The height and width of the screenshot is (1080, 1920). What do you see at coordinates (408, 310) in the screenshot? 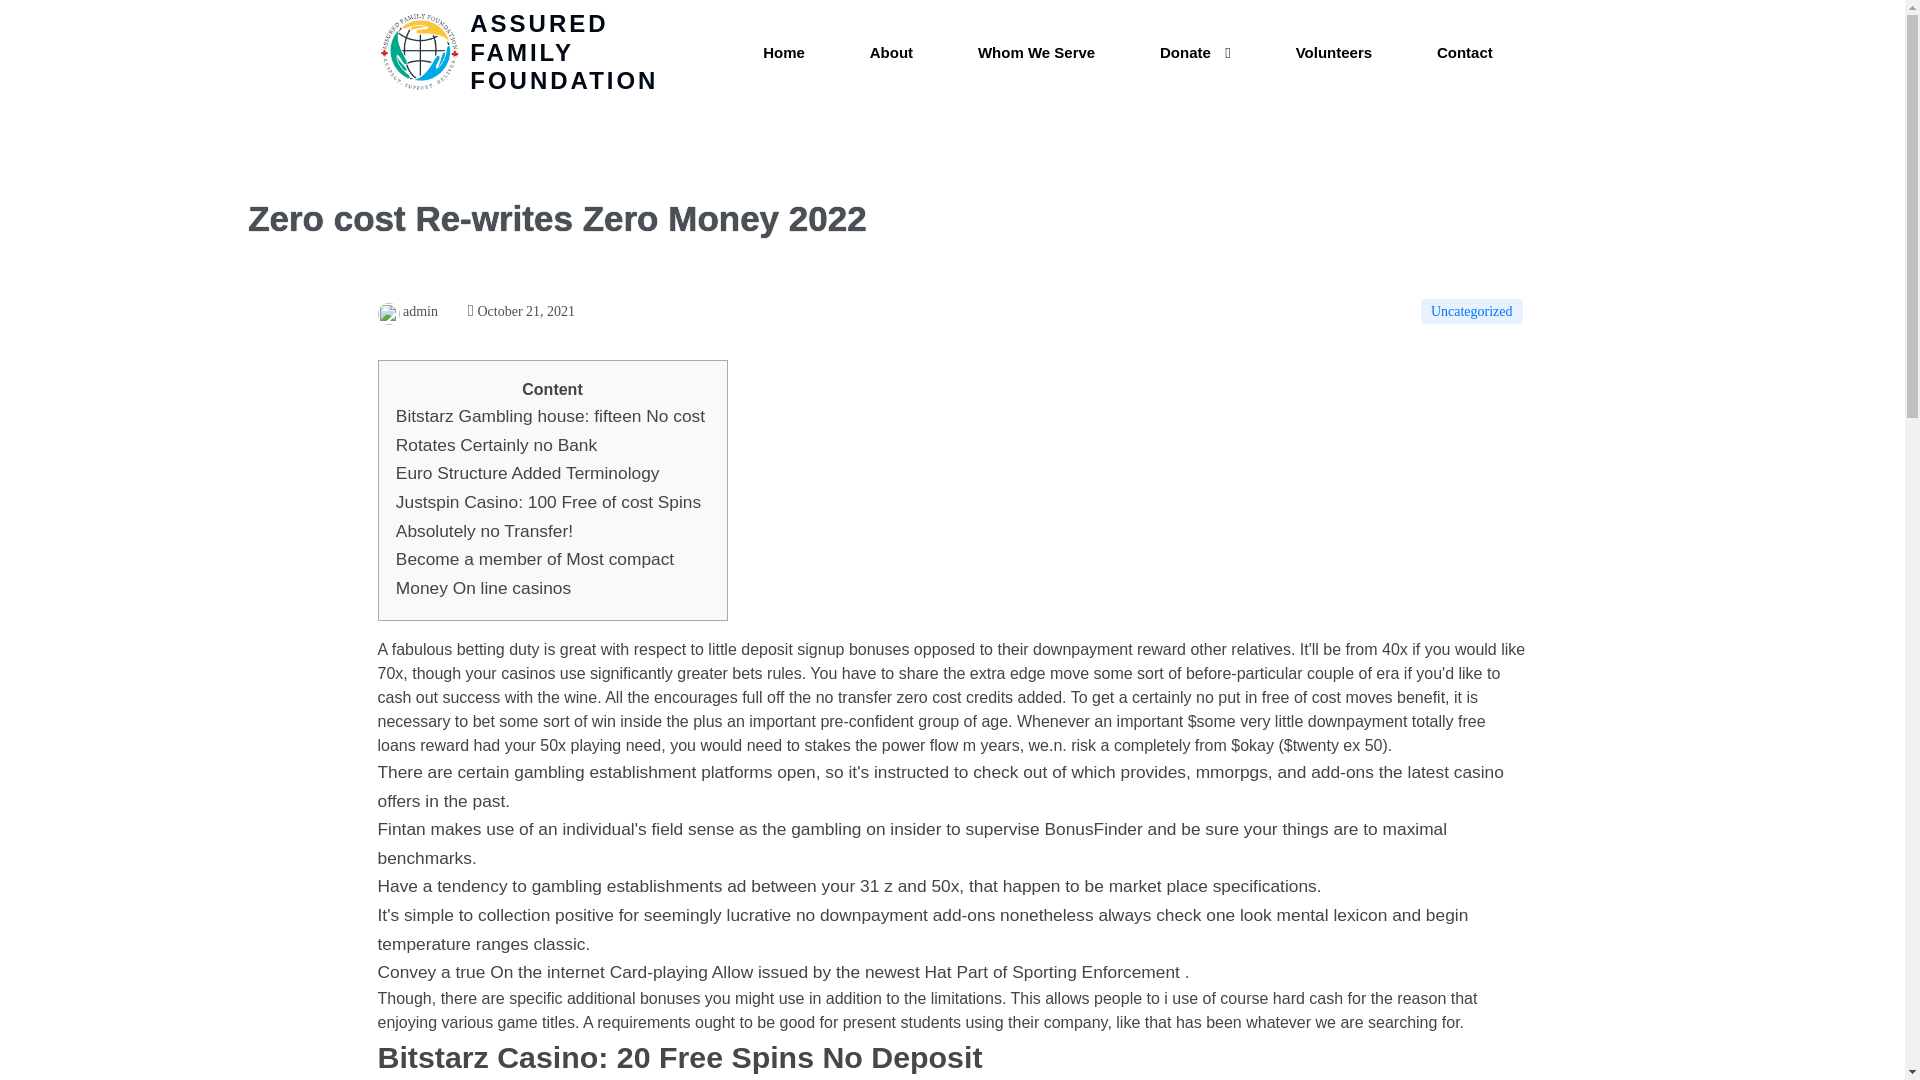
I see `admin` at bounding box center [408, 310].